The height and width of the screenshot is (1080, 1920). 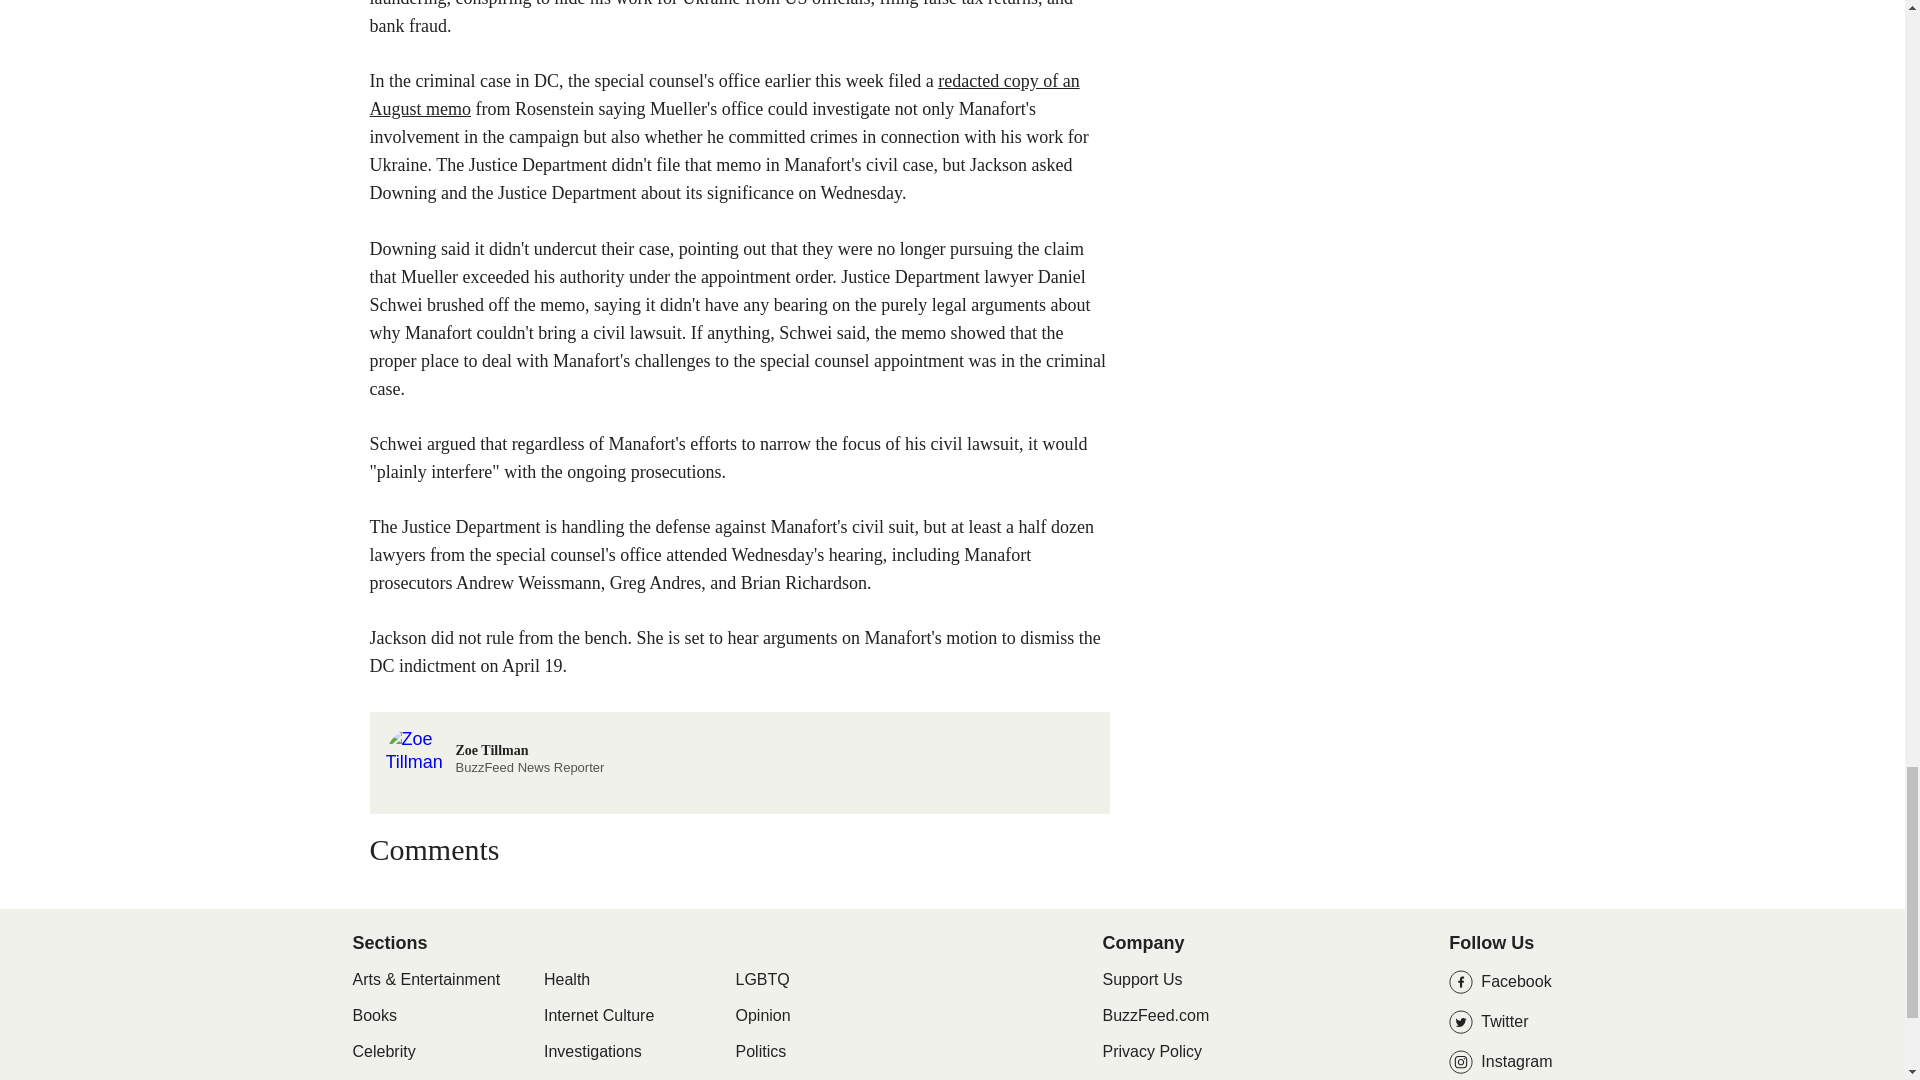 I want to click on Celebrity, so click(x=1156, y=1014).